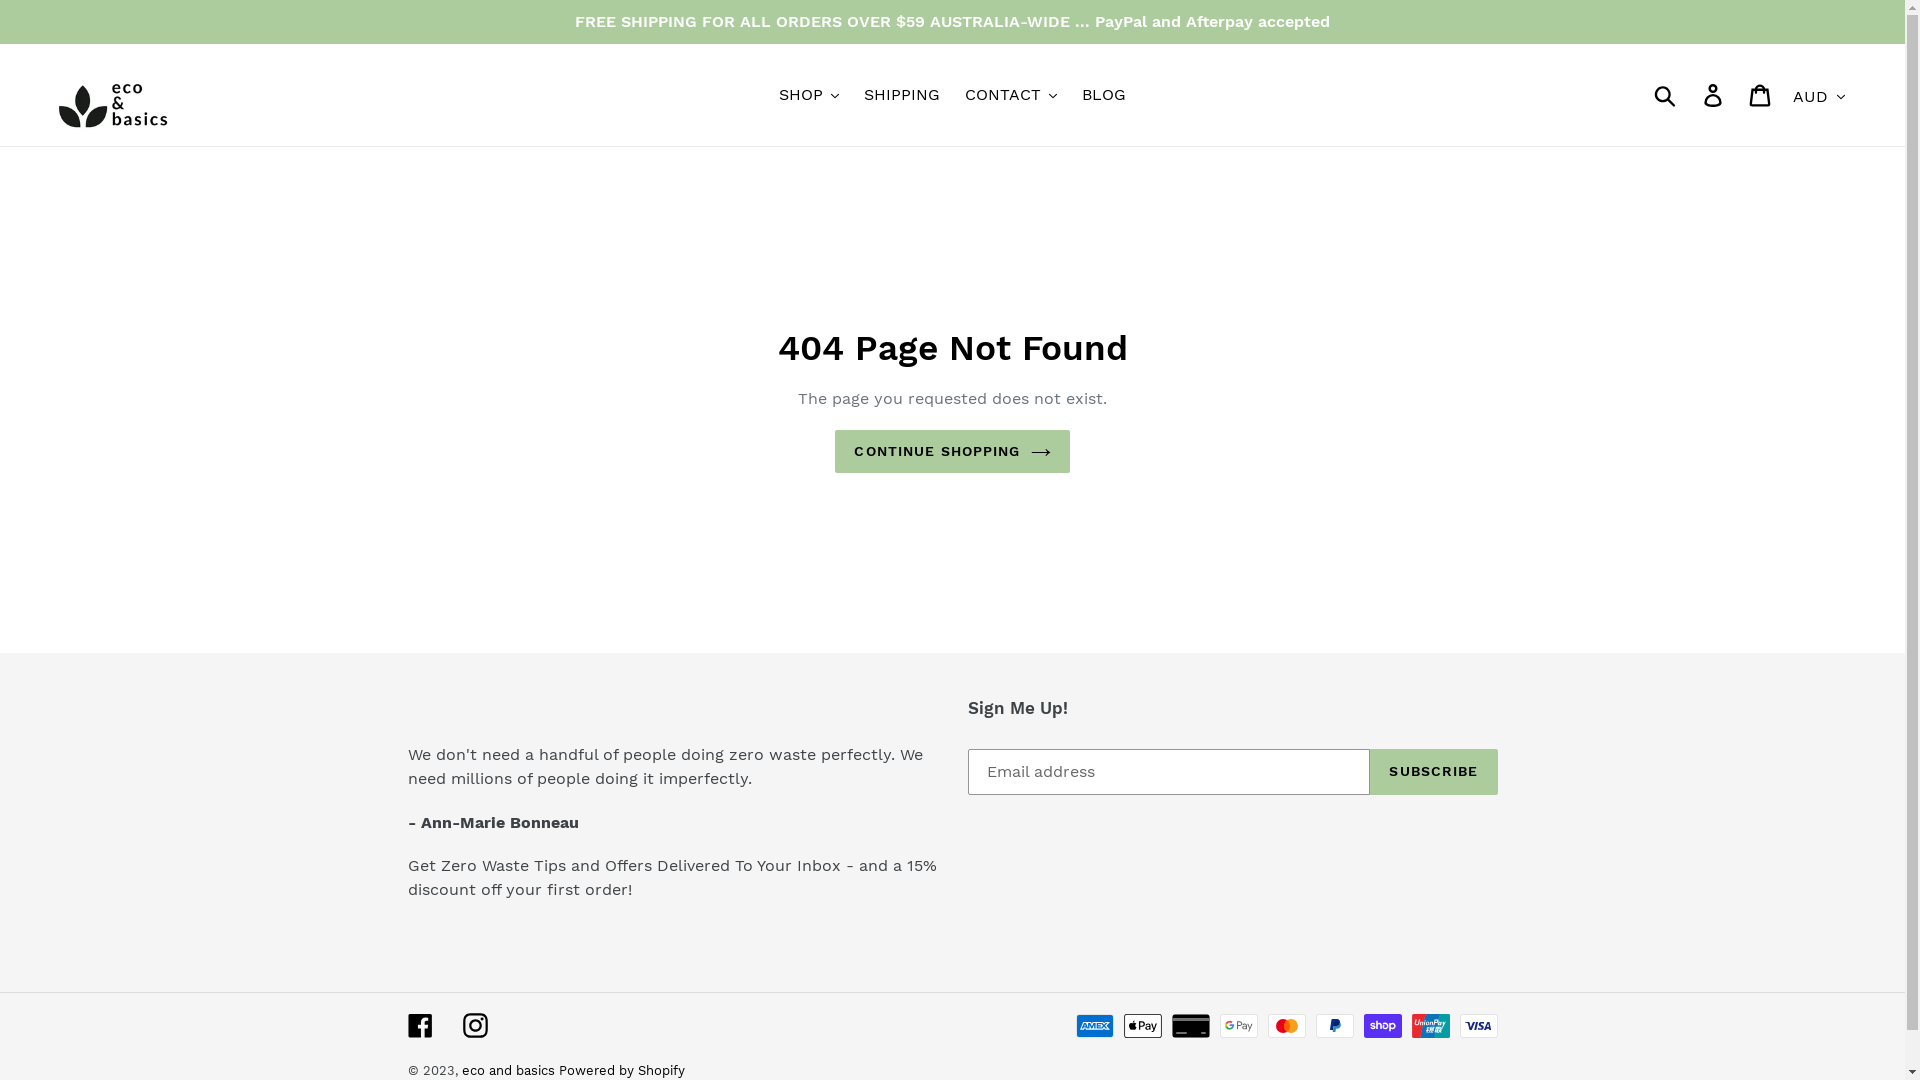  What do you see at coordinates (1714, 96) in the screenshot?
I see `Log in` at bounding box center [1714, 96].